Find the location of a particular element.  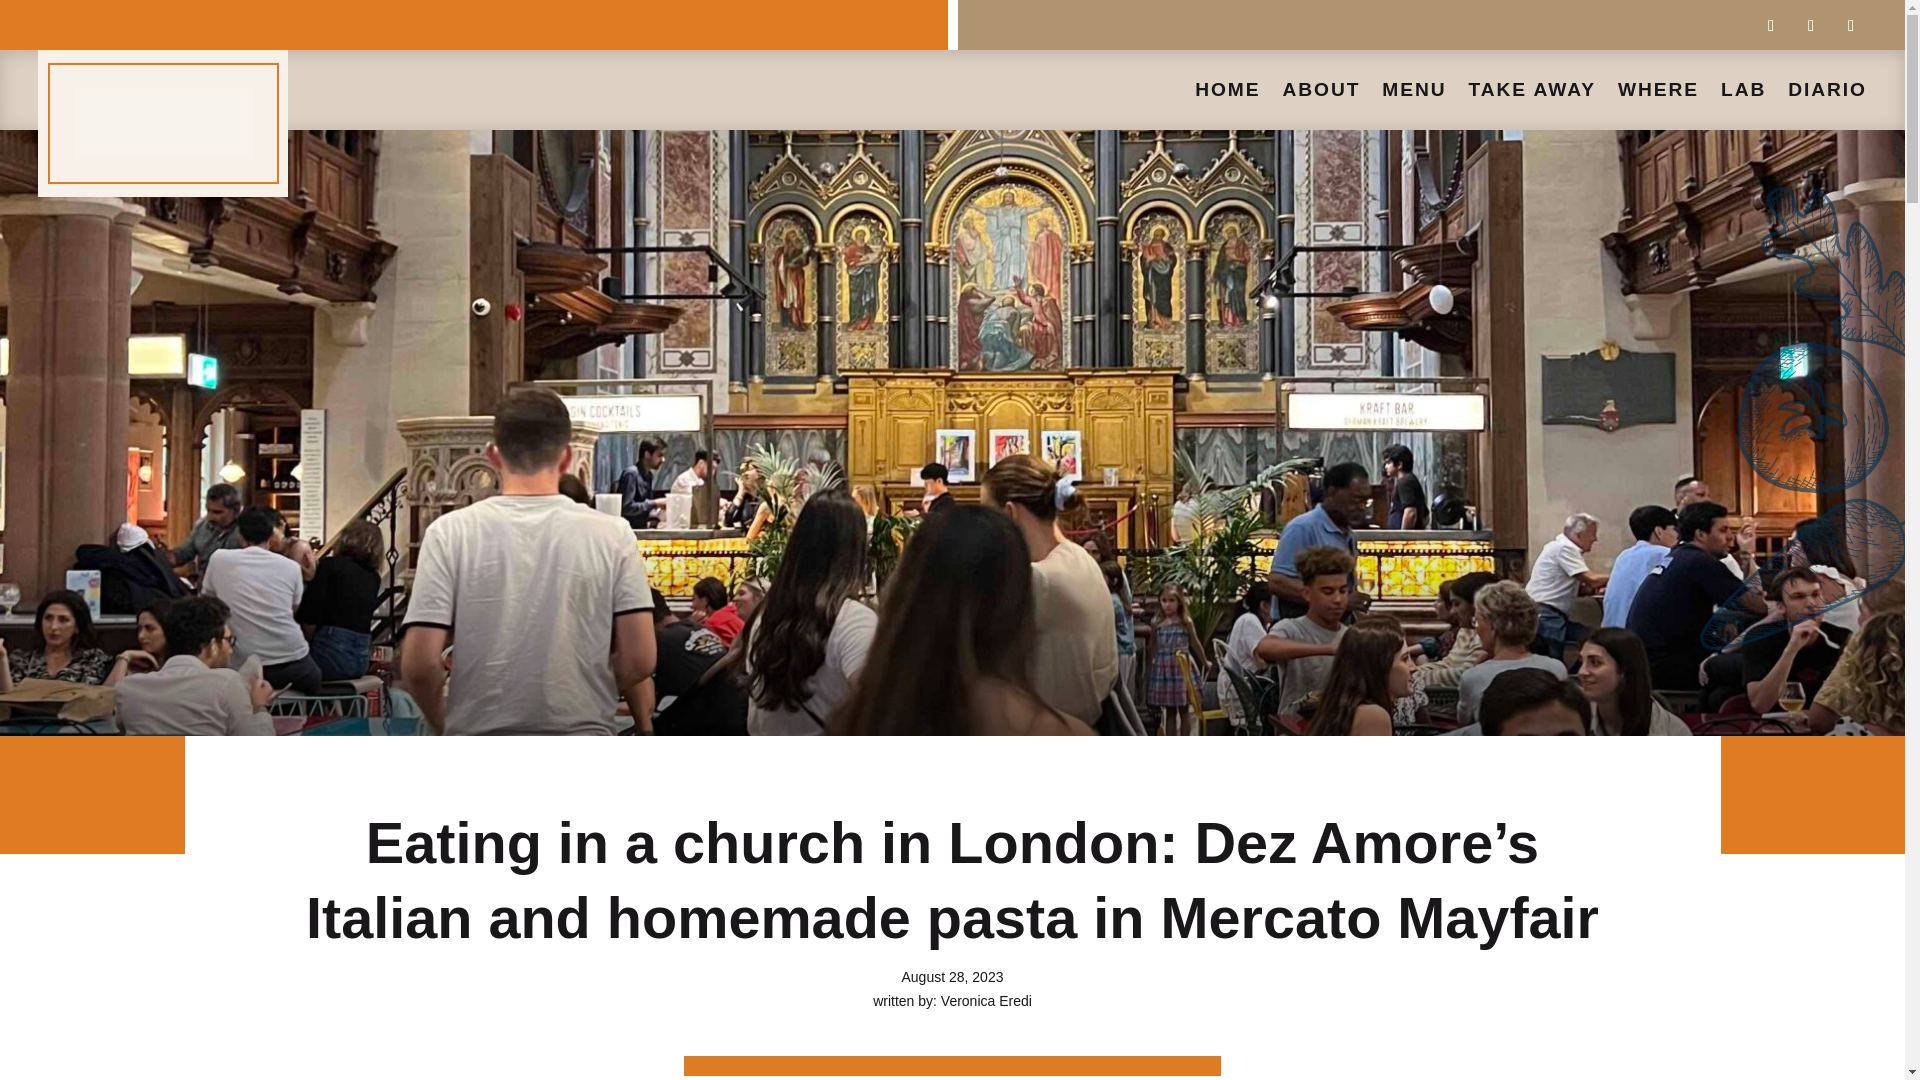

MENU is located at coordinates (1414, 94).